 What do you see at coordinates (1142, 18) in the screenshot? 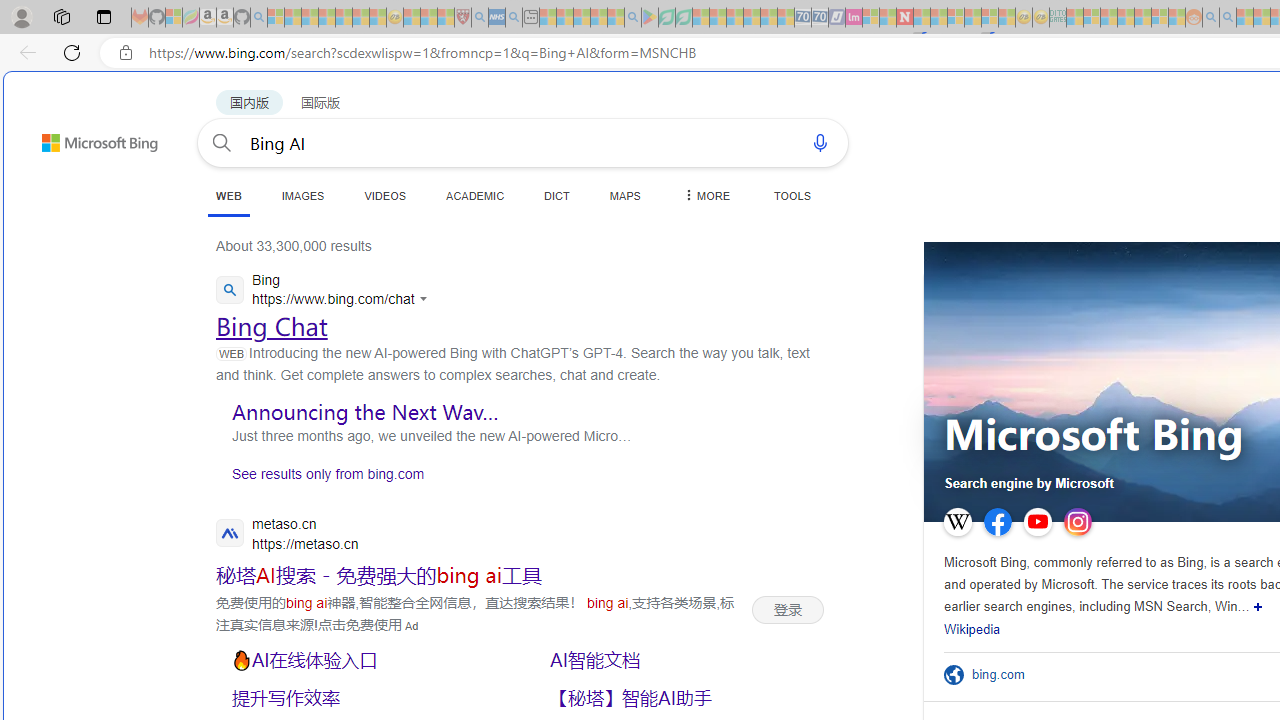
I see `Kinda Frugal - MSN - Sleeping` at bounding box center [1142, 18].